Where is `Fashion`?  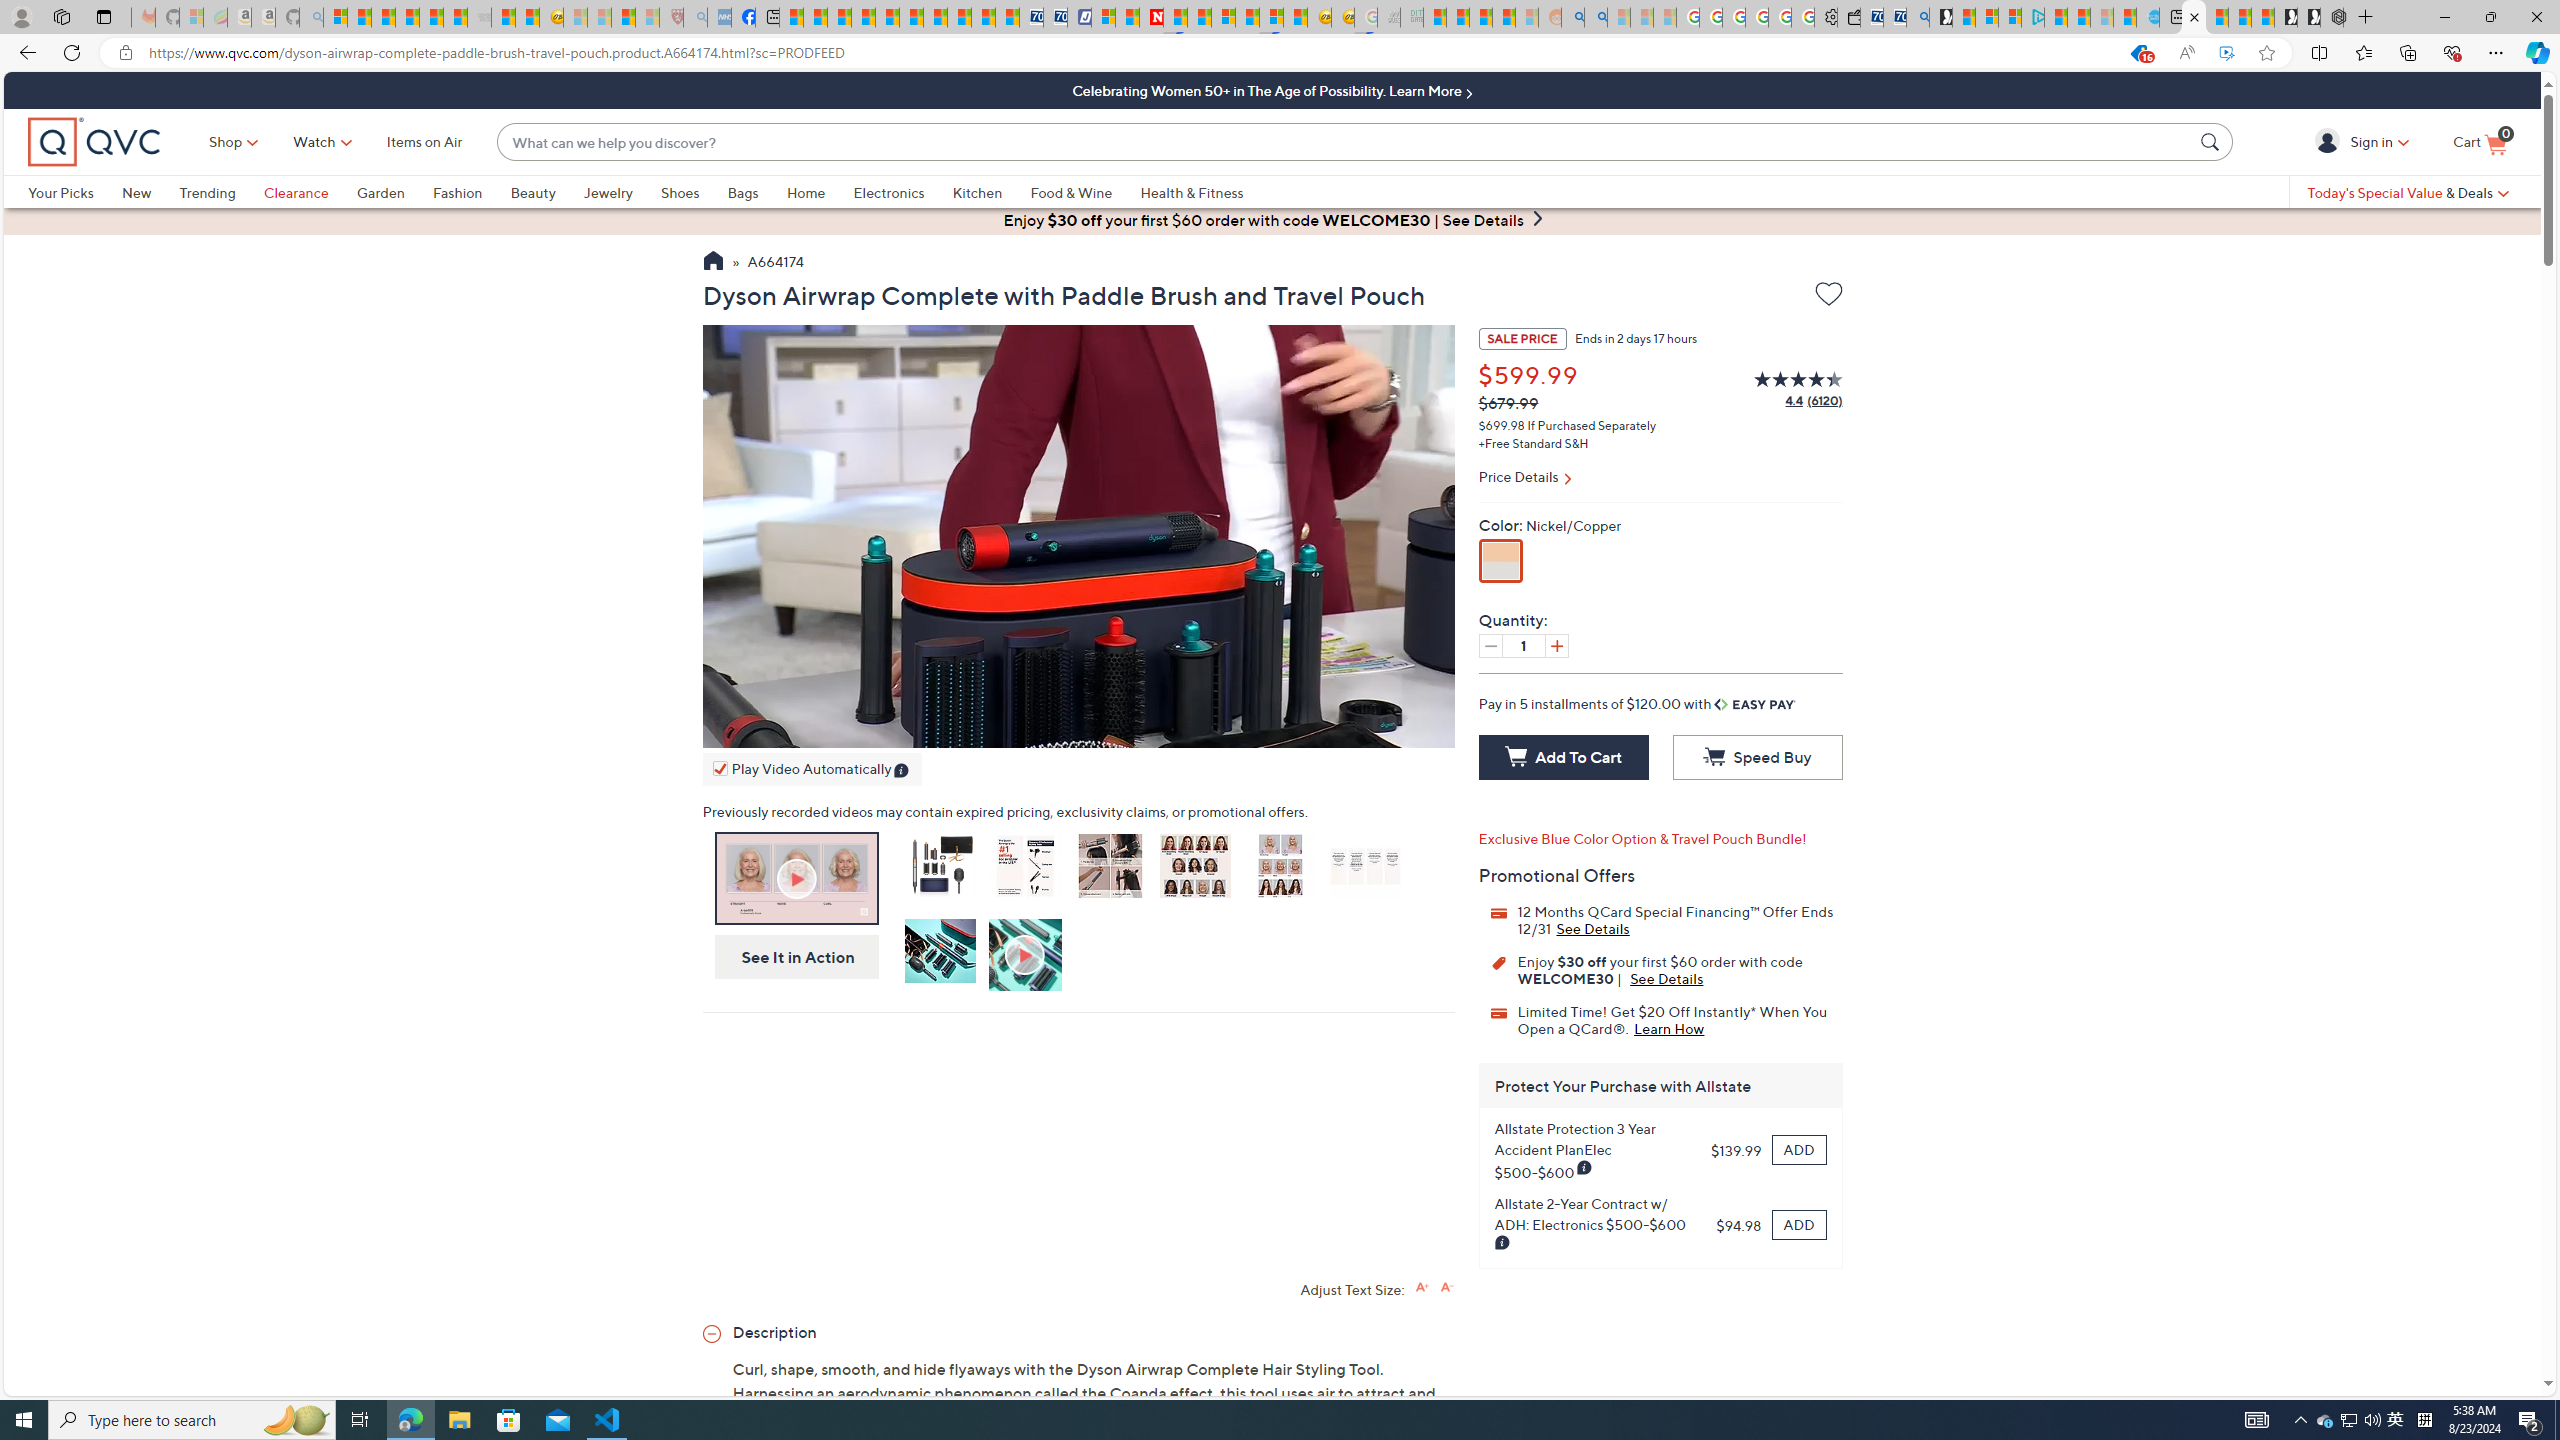 Fashion is located at coordinates (472, 192).